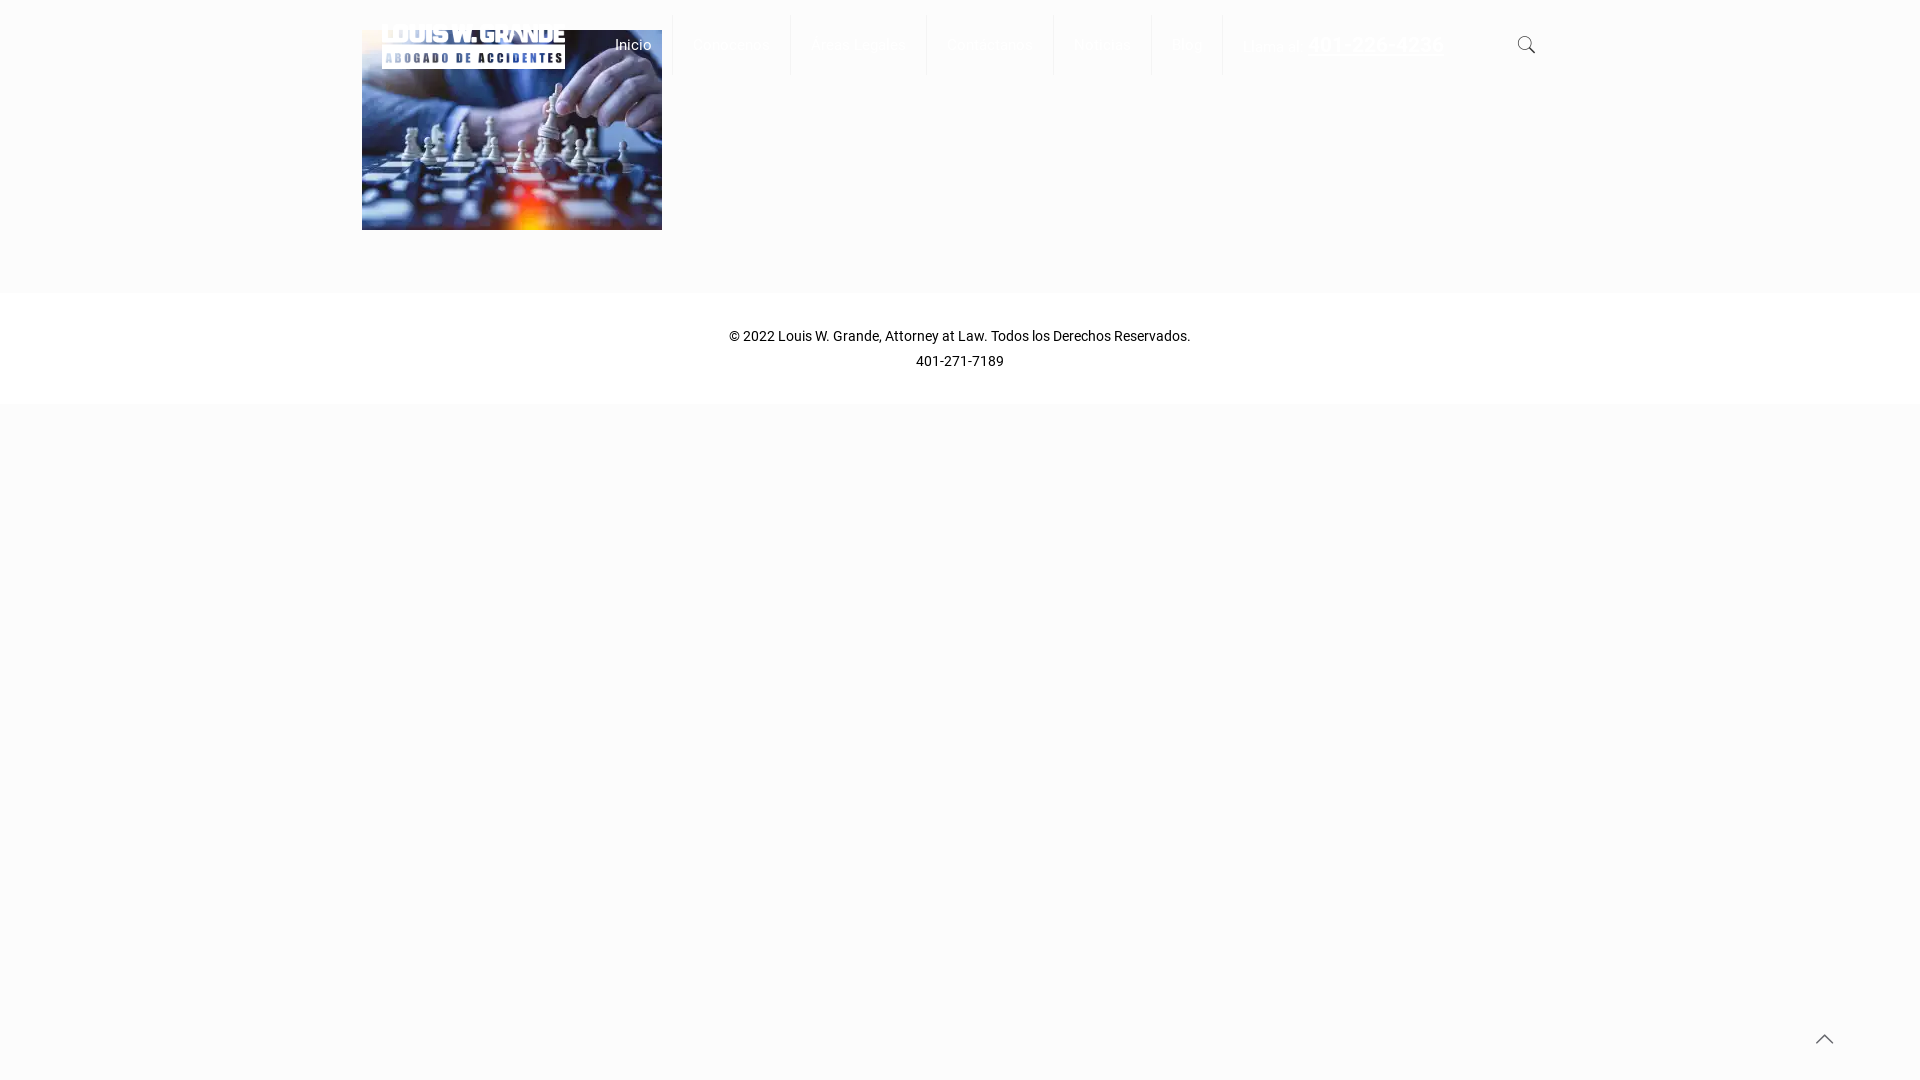  I want to click on 401 Abogado, so click(474, 38).